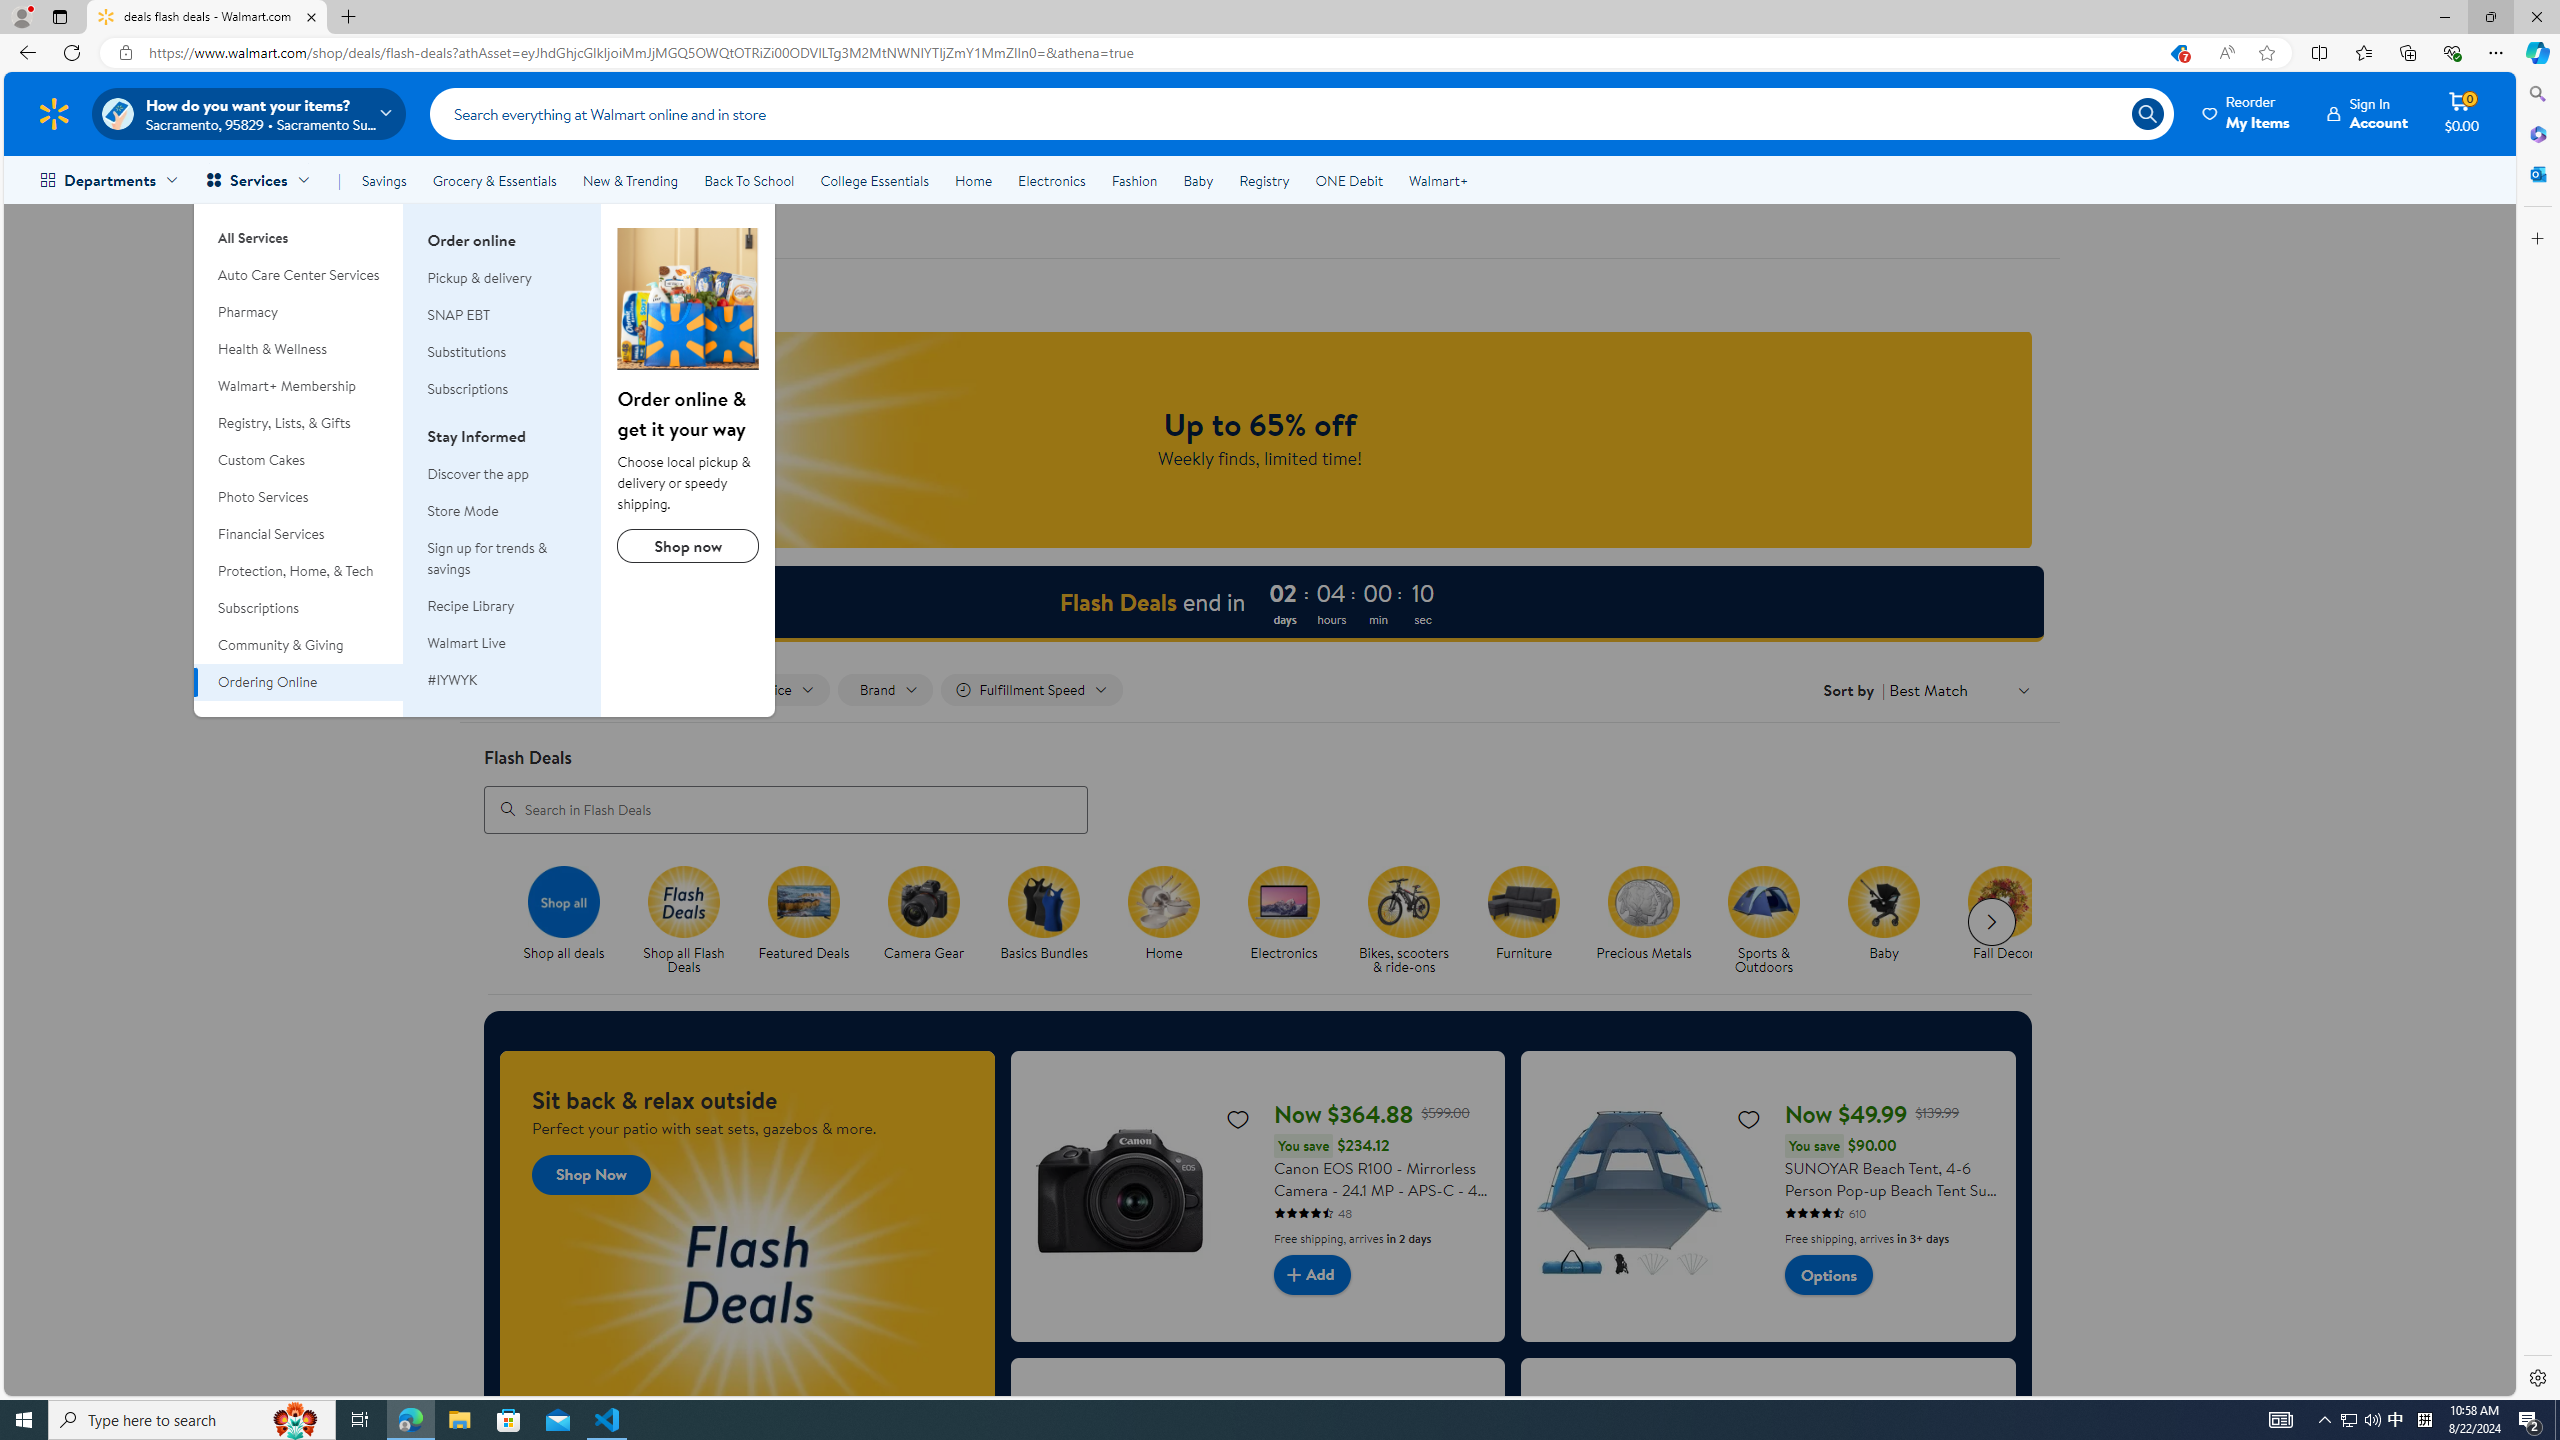  I want to click on Savings, so click(384, 180).